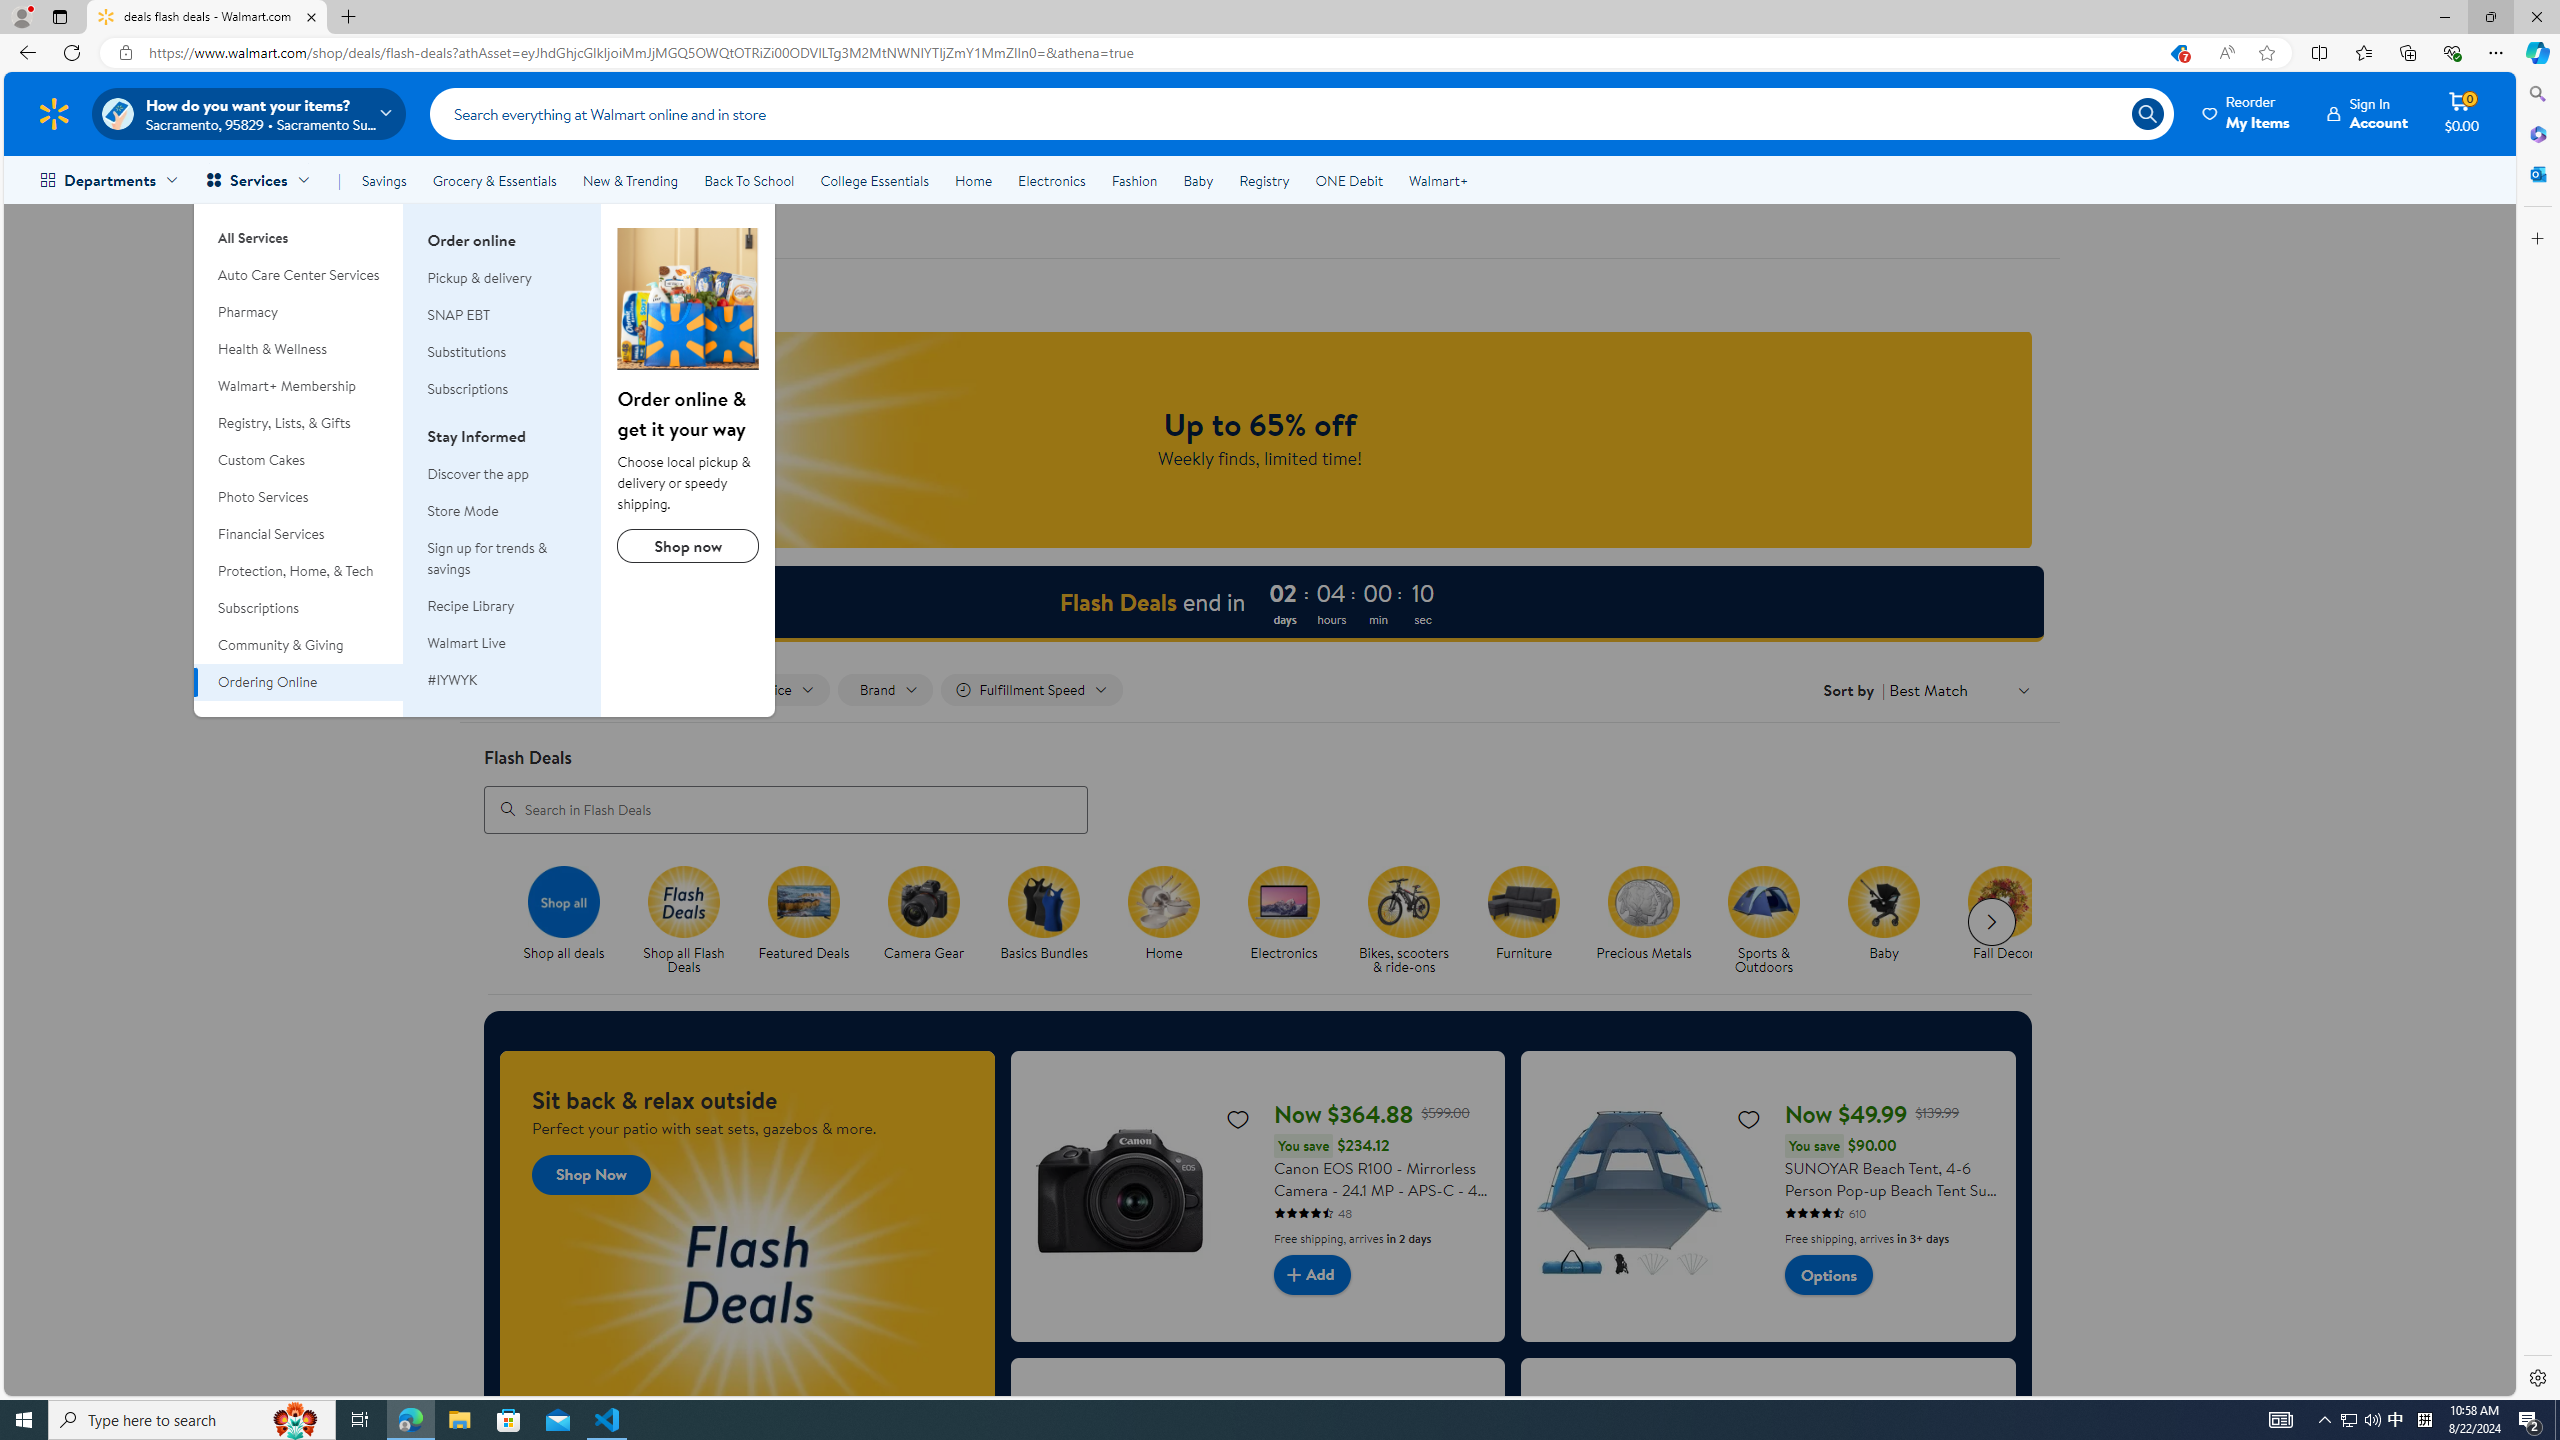  I want to click on Savings, so click(384, 180).